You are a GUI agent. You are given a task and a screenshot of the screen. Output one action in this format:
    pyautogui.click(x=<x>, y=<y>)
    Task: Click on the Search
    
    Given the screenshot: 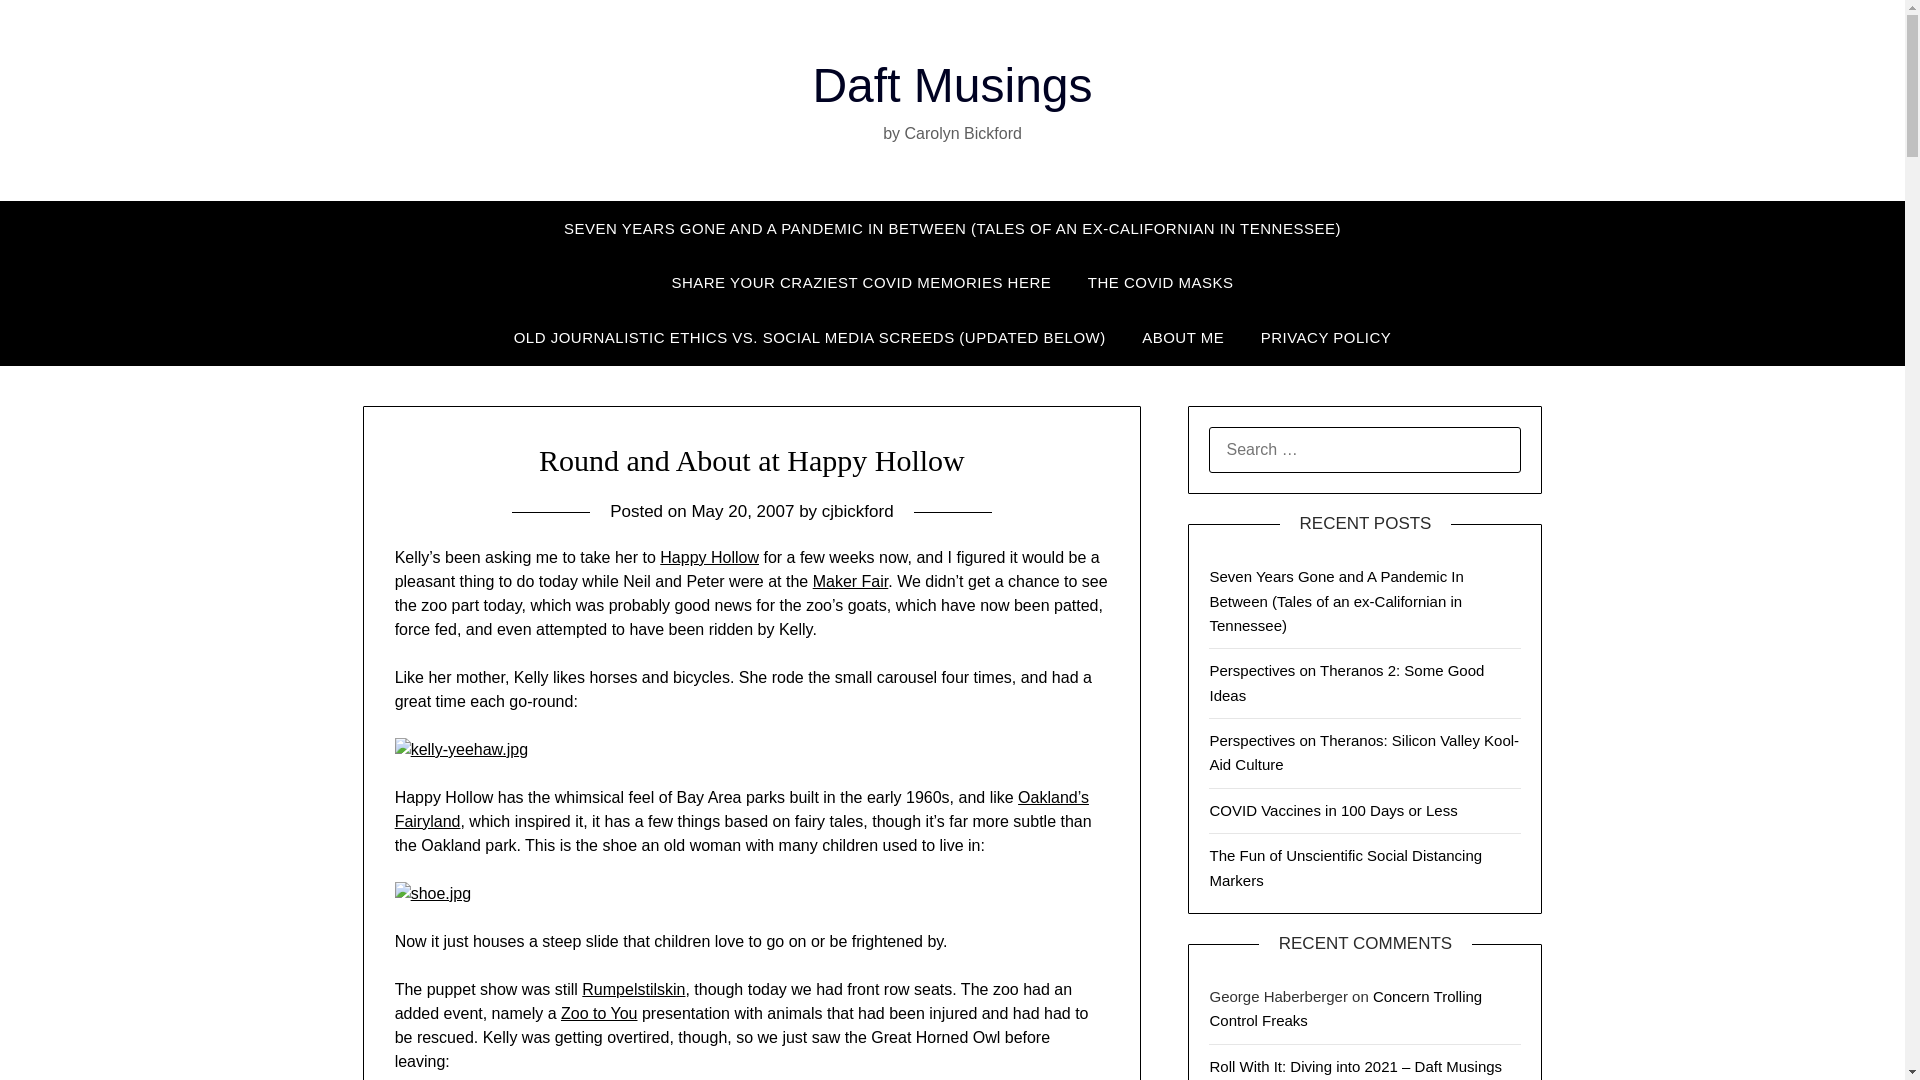 What is the action you would take?
    pyautogui.click(x=50, y=29)
    